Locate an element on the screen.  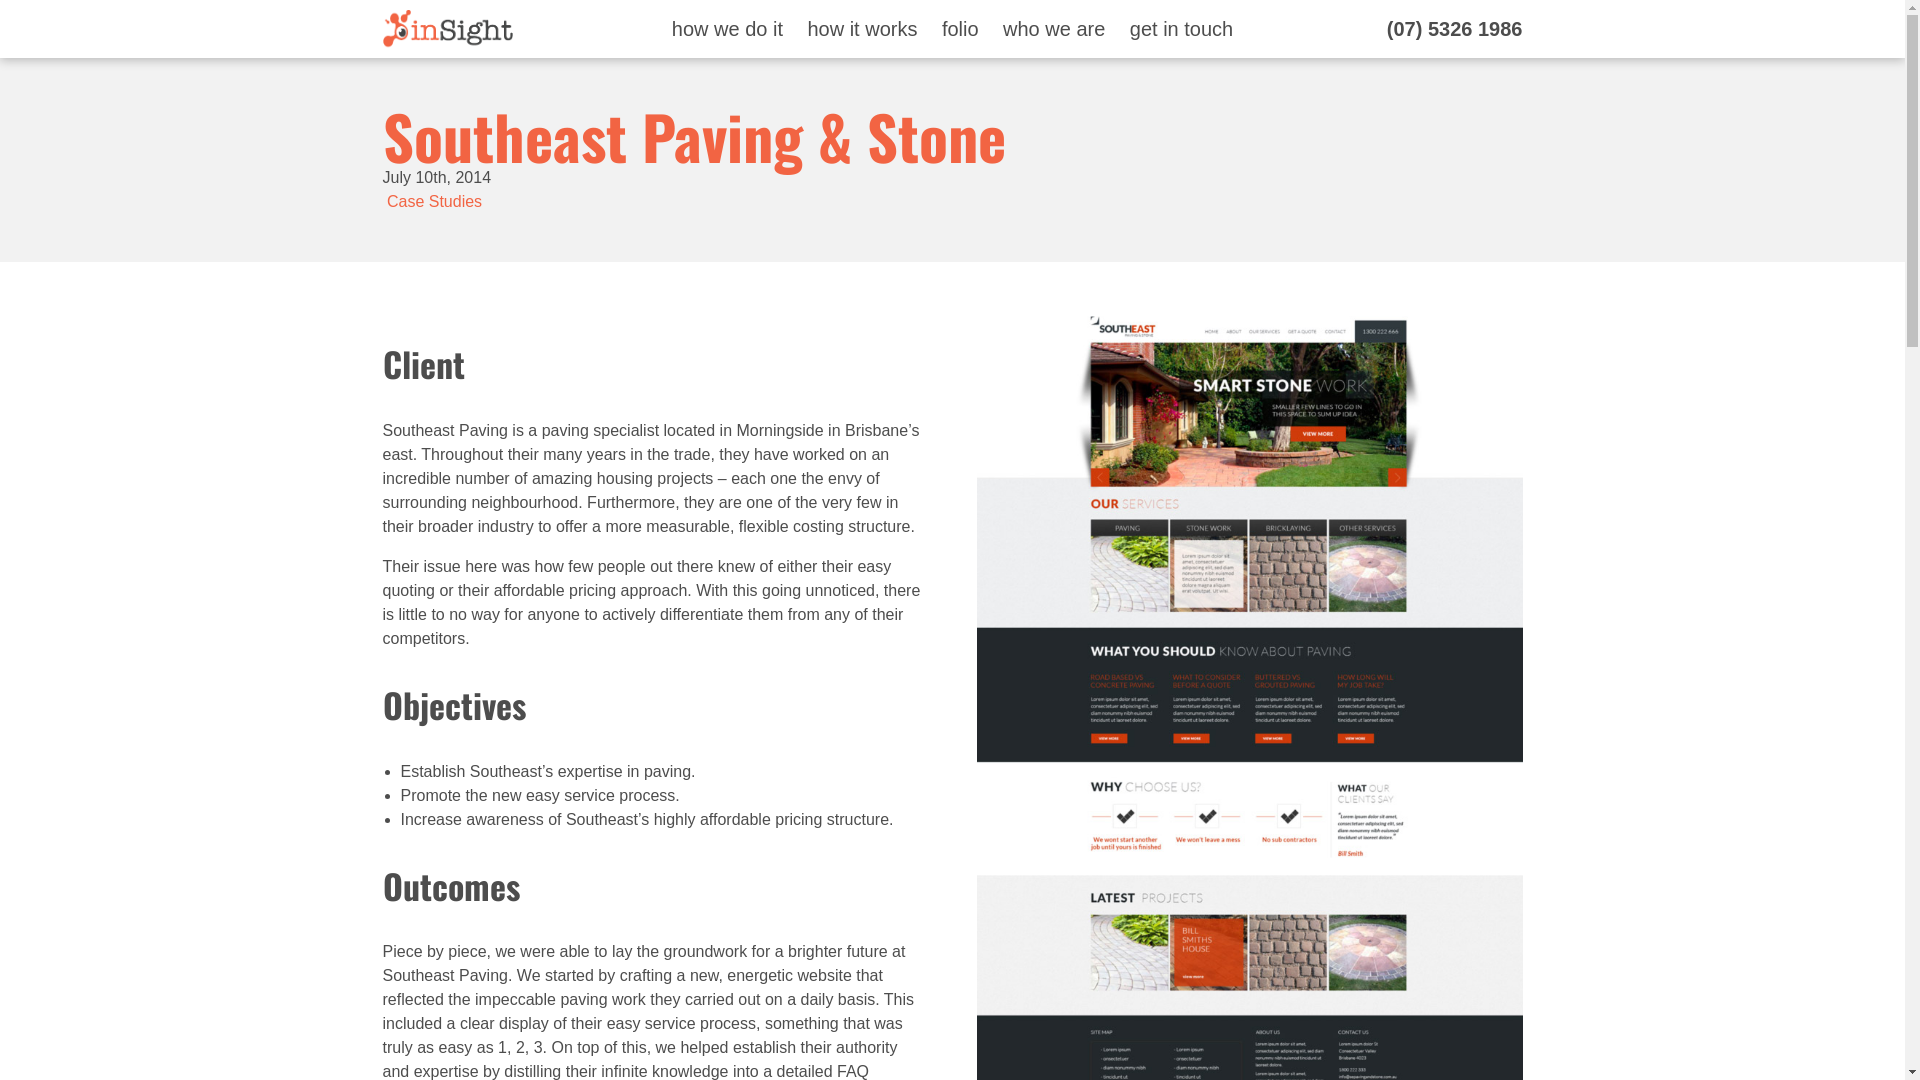
folio is located at coordinates (960, 29).